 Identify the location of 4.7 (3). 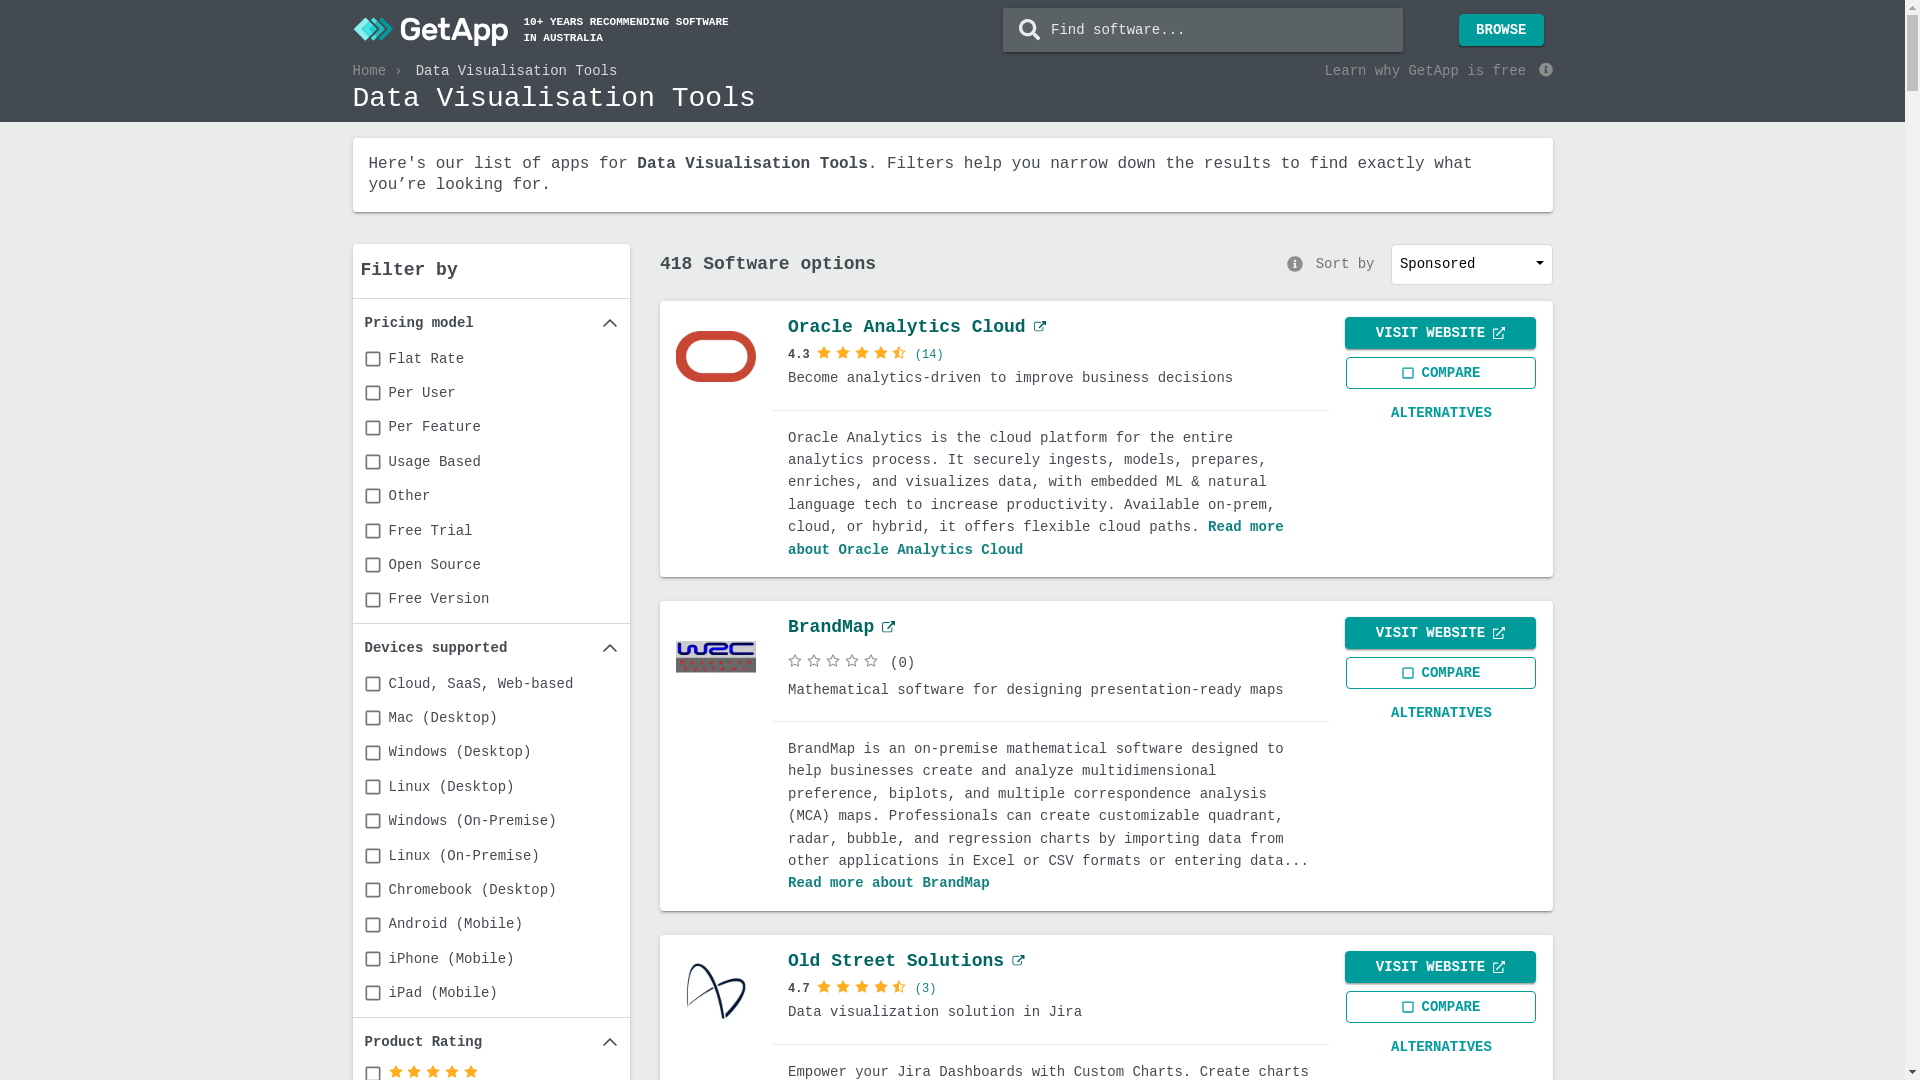
(1050, 988).